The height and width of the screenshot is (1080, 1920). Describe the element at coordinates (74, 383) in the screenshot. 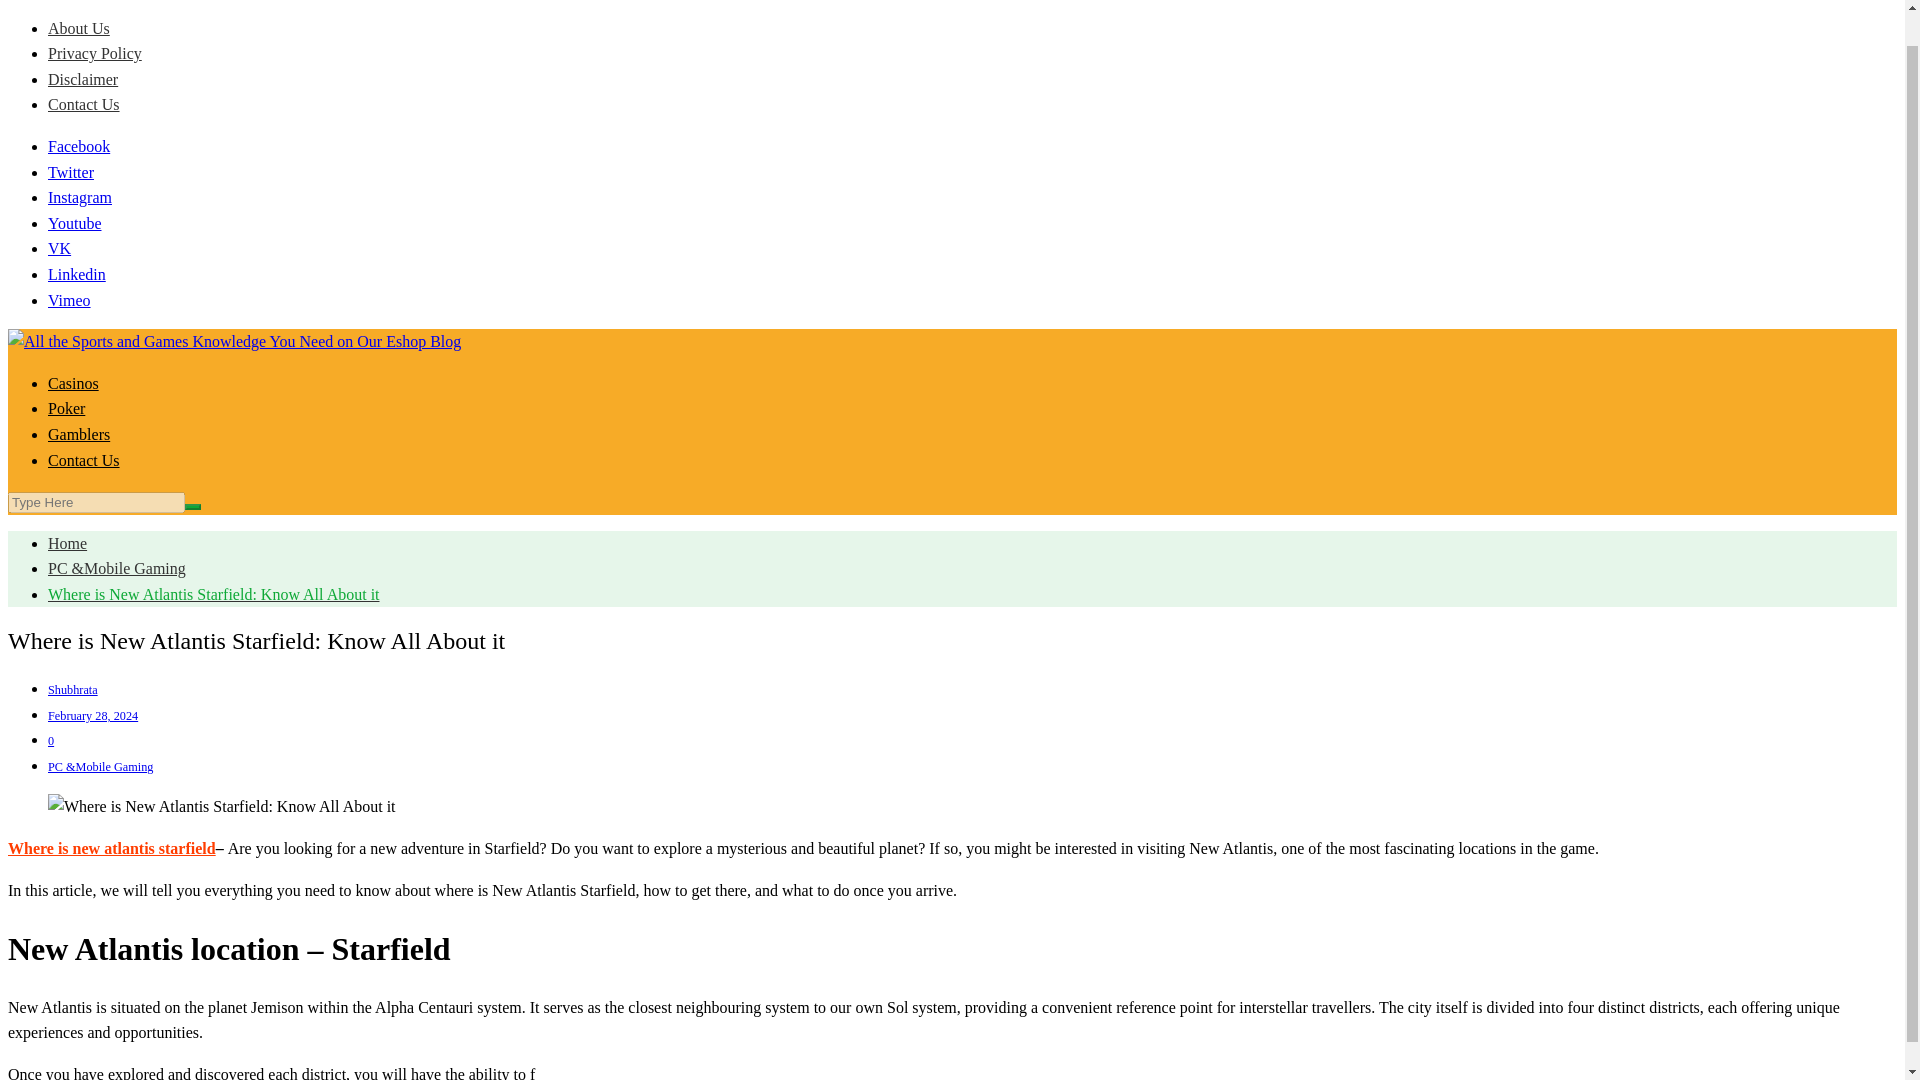

I see `Casinos` at that location.